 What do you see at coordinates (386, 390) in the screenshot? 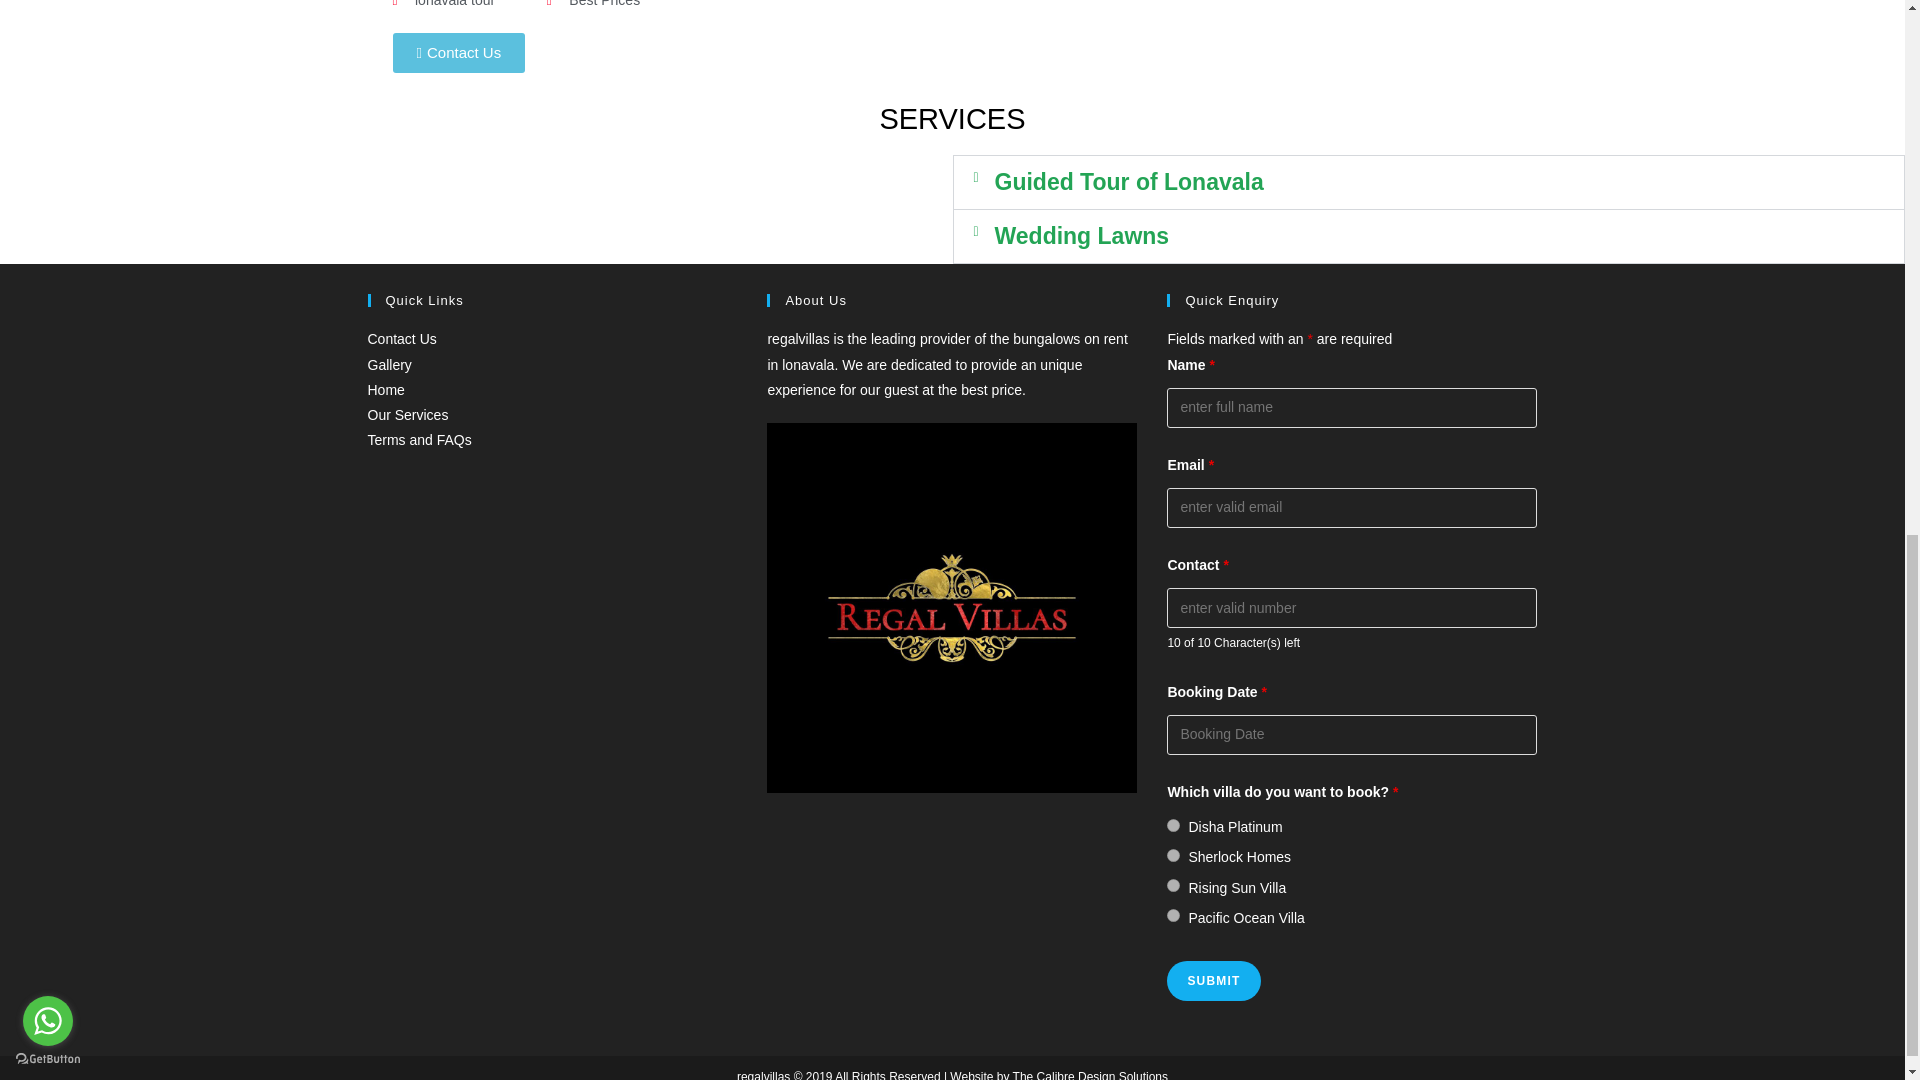
I see `Home` at bounding box center [386, 390].